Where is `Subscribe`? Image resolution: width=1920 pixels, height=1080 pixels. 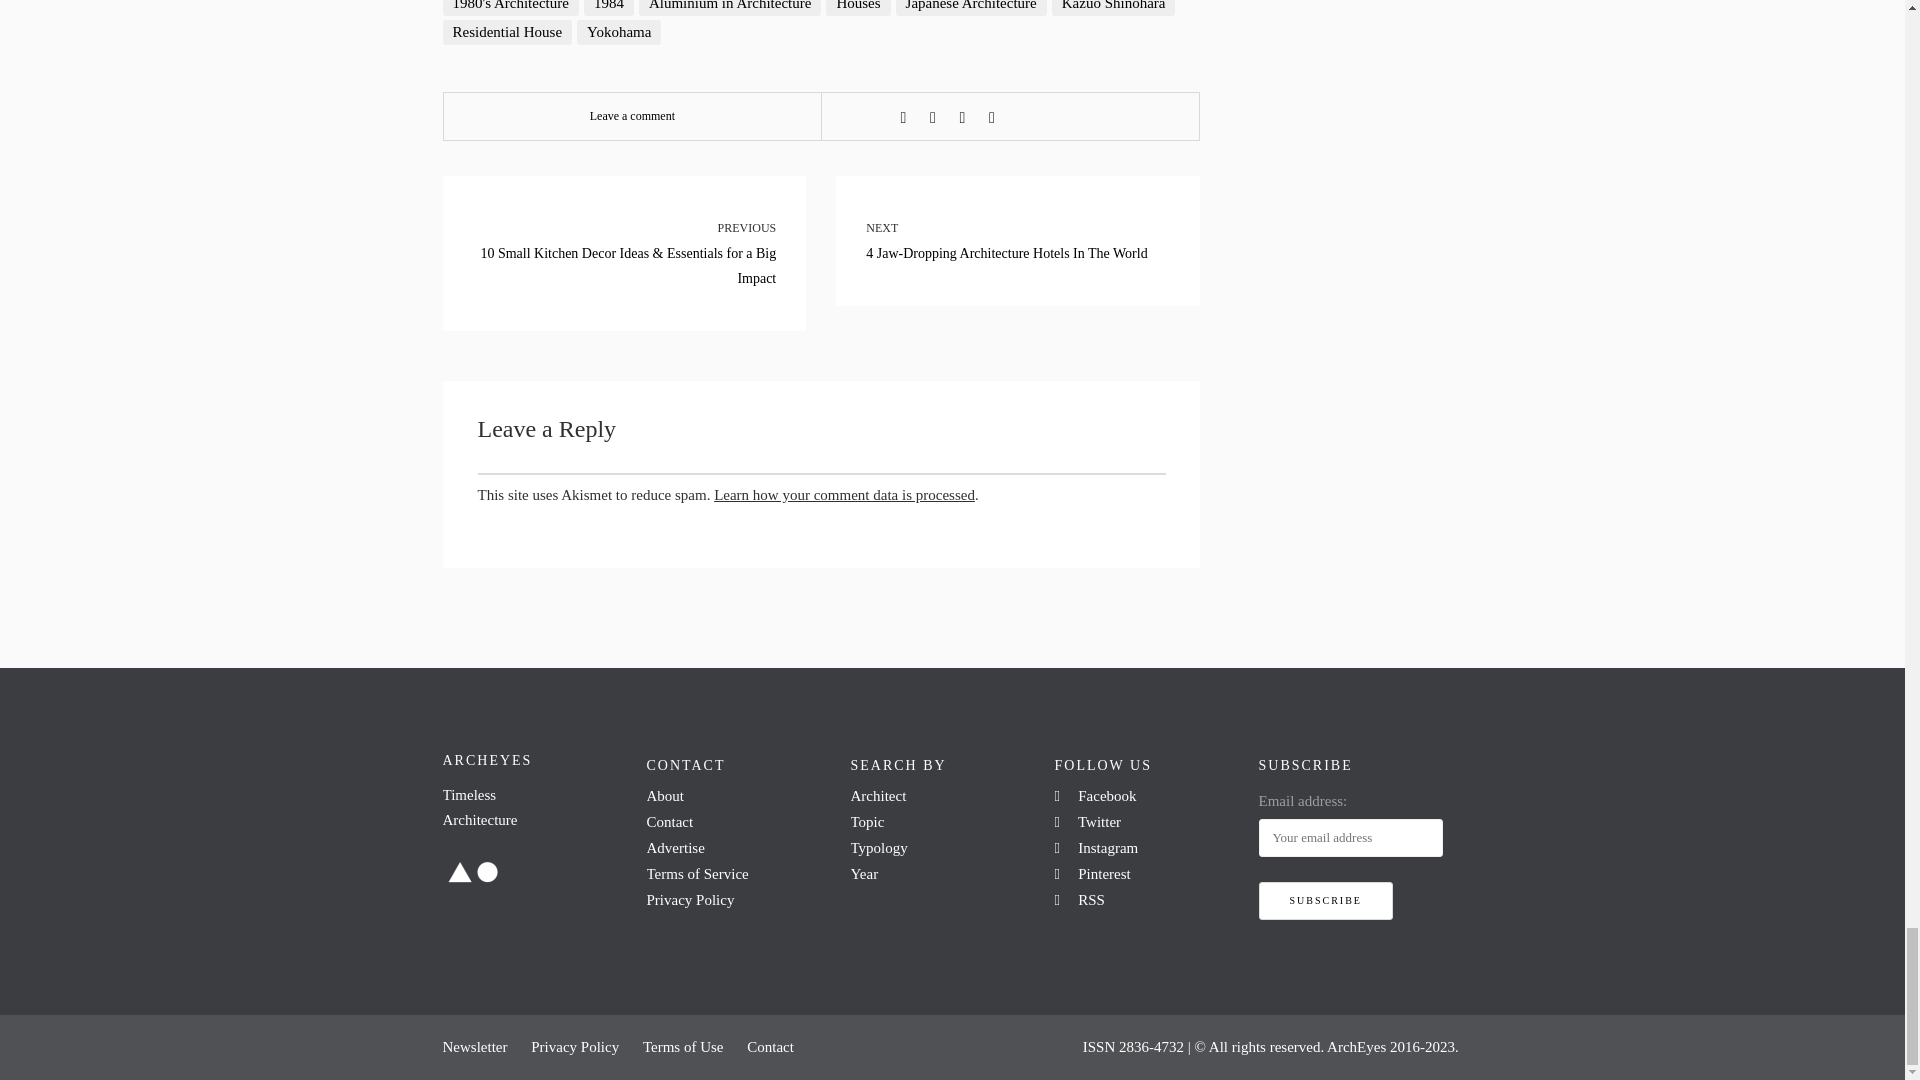
Subscribe is located at coordinates (1324, 901).